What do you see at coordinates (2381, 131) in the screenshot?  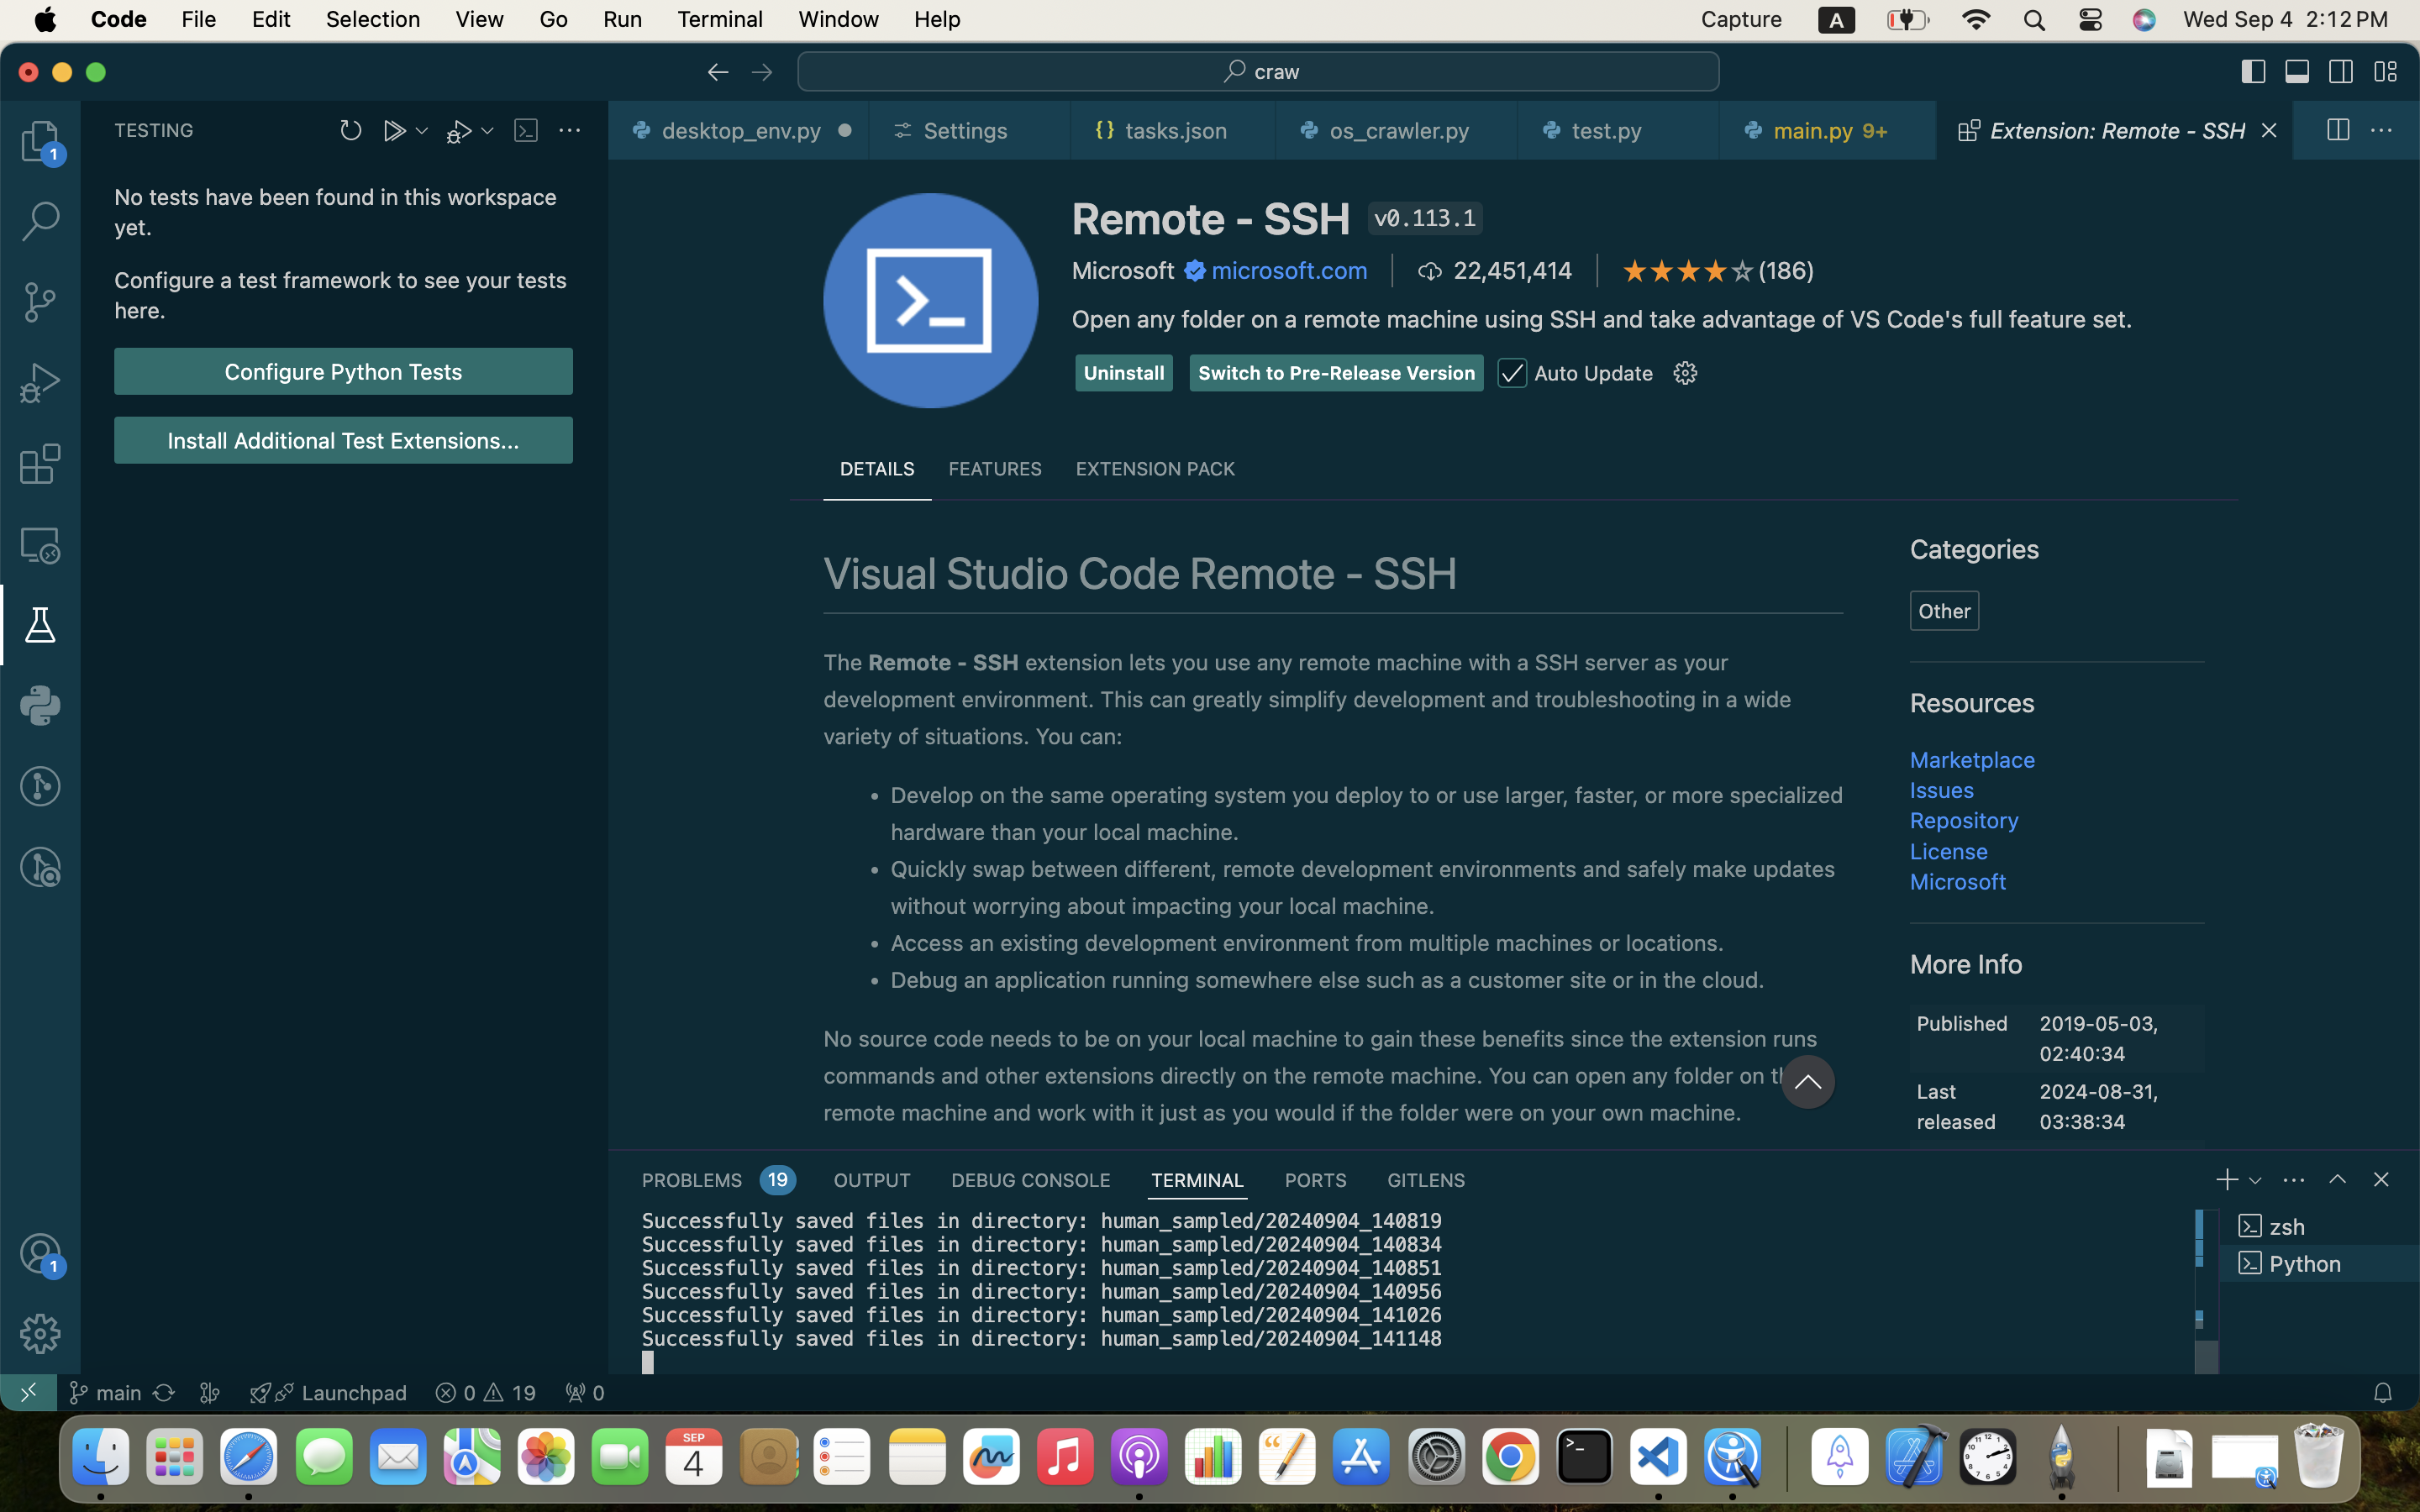 I see `` at bounding box center [2381, 131].